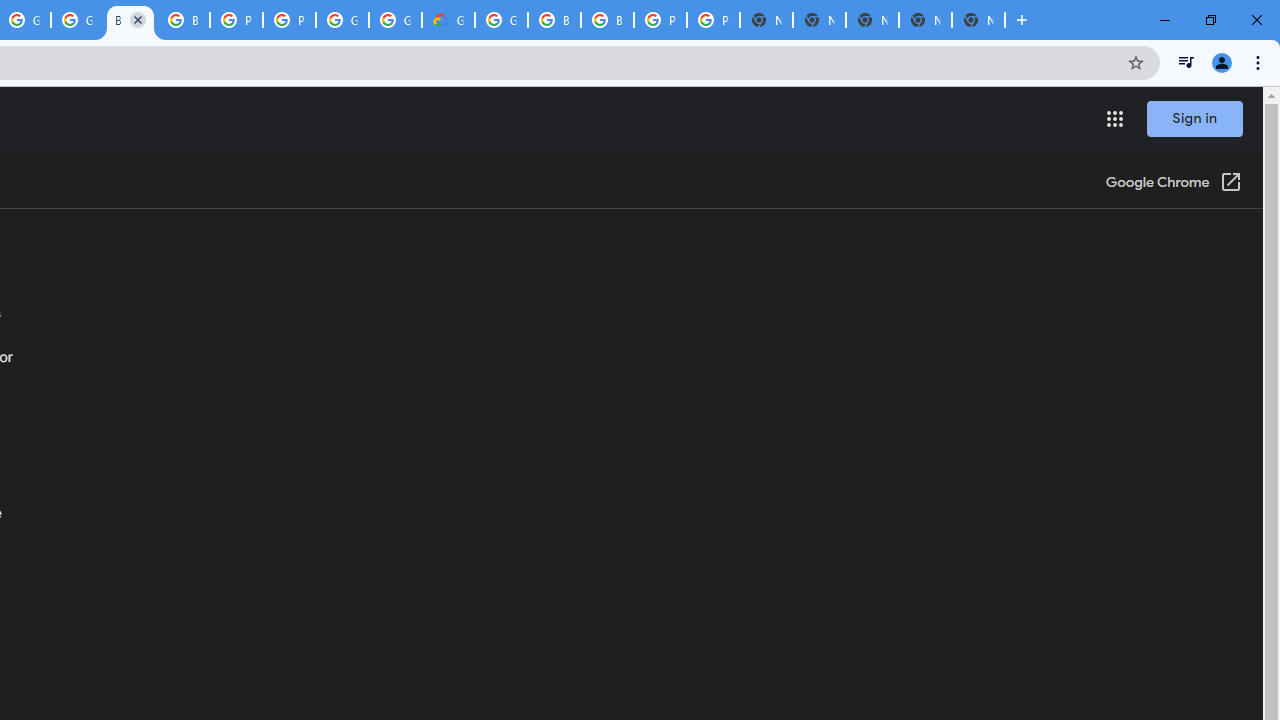 The width and height of the screenshot is (1280, 720). Describe the element at coordinates (342, 20) in the screenshot. I see `Google Cloud Platform` at that location.